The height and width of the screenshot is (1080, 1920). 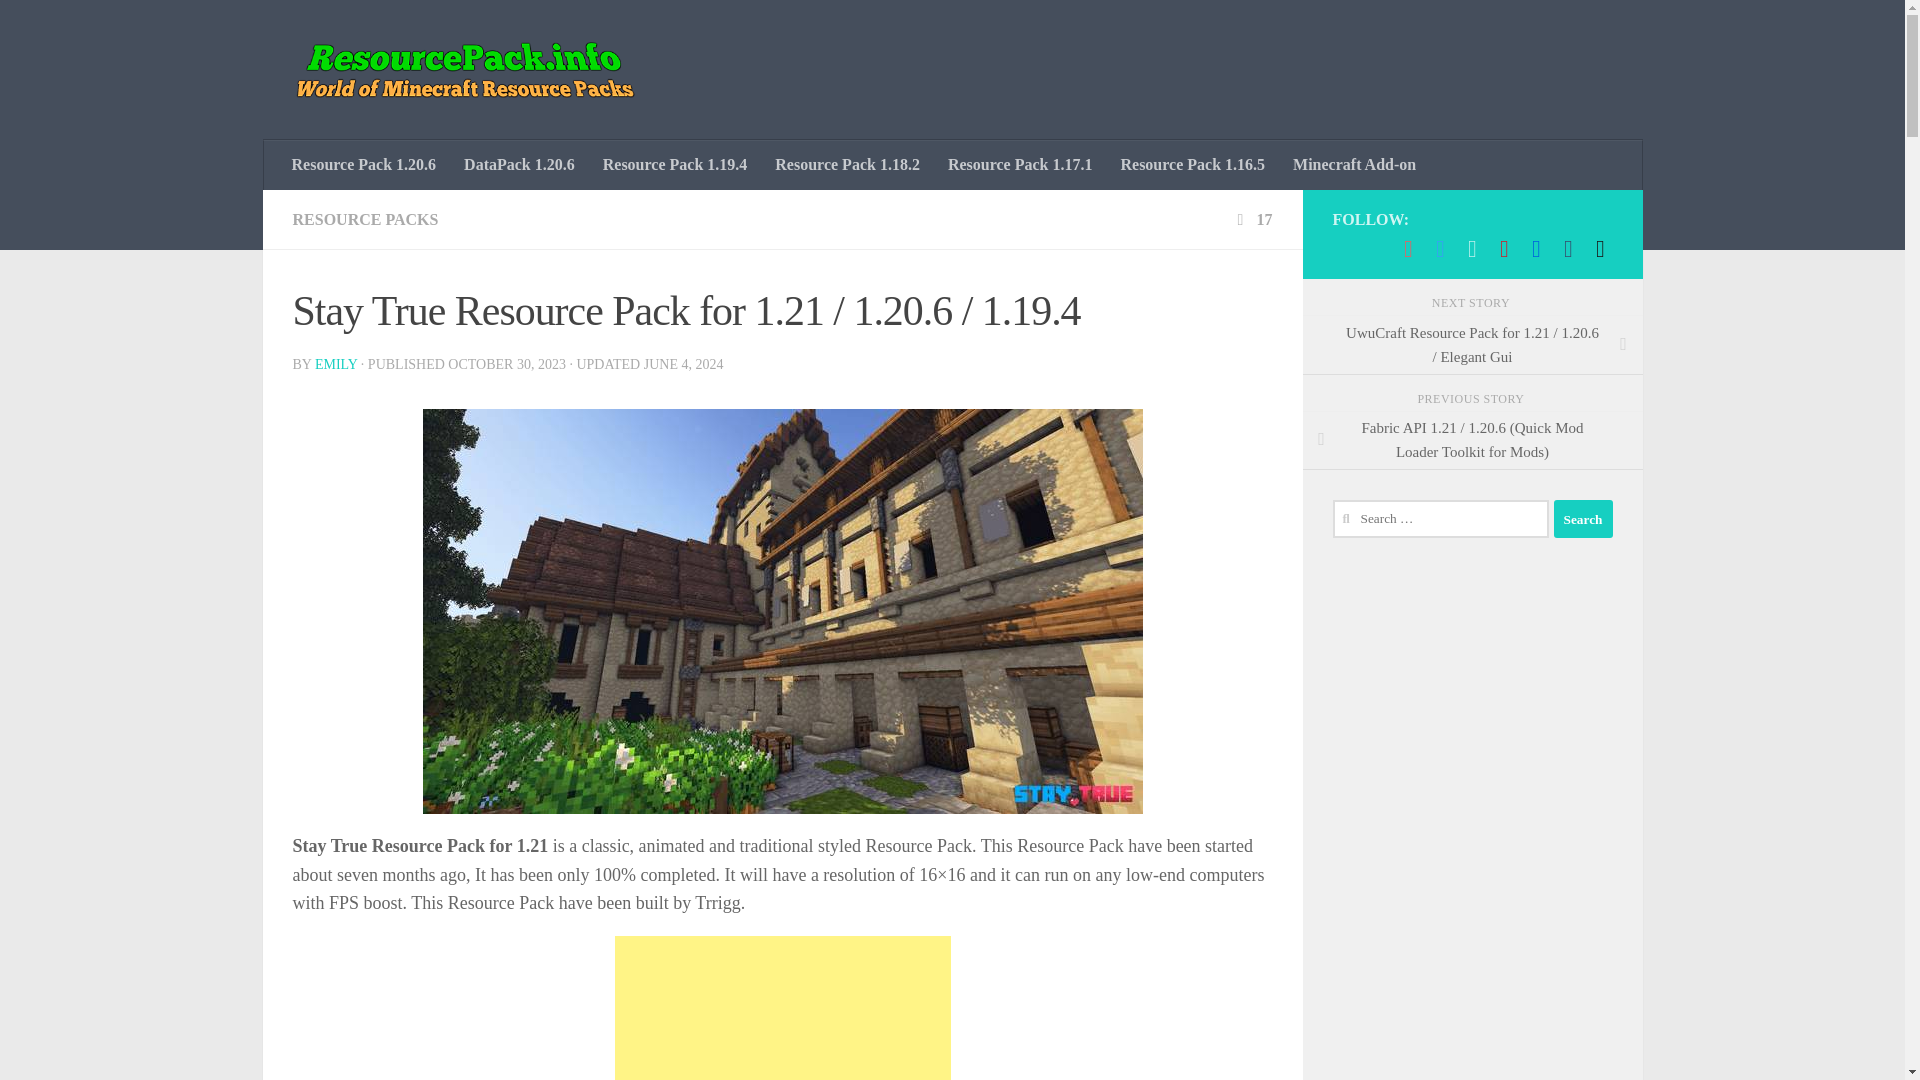 I want to click on Minecraft Add-on, so click(x=1354, y=165).